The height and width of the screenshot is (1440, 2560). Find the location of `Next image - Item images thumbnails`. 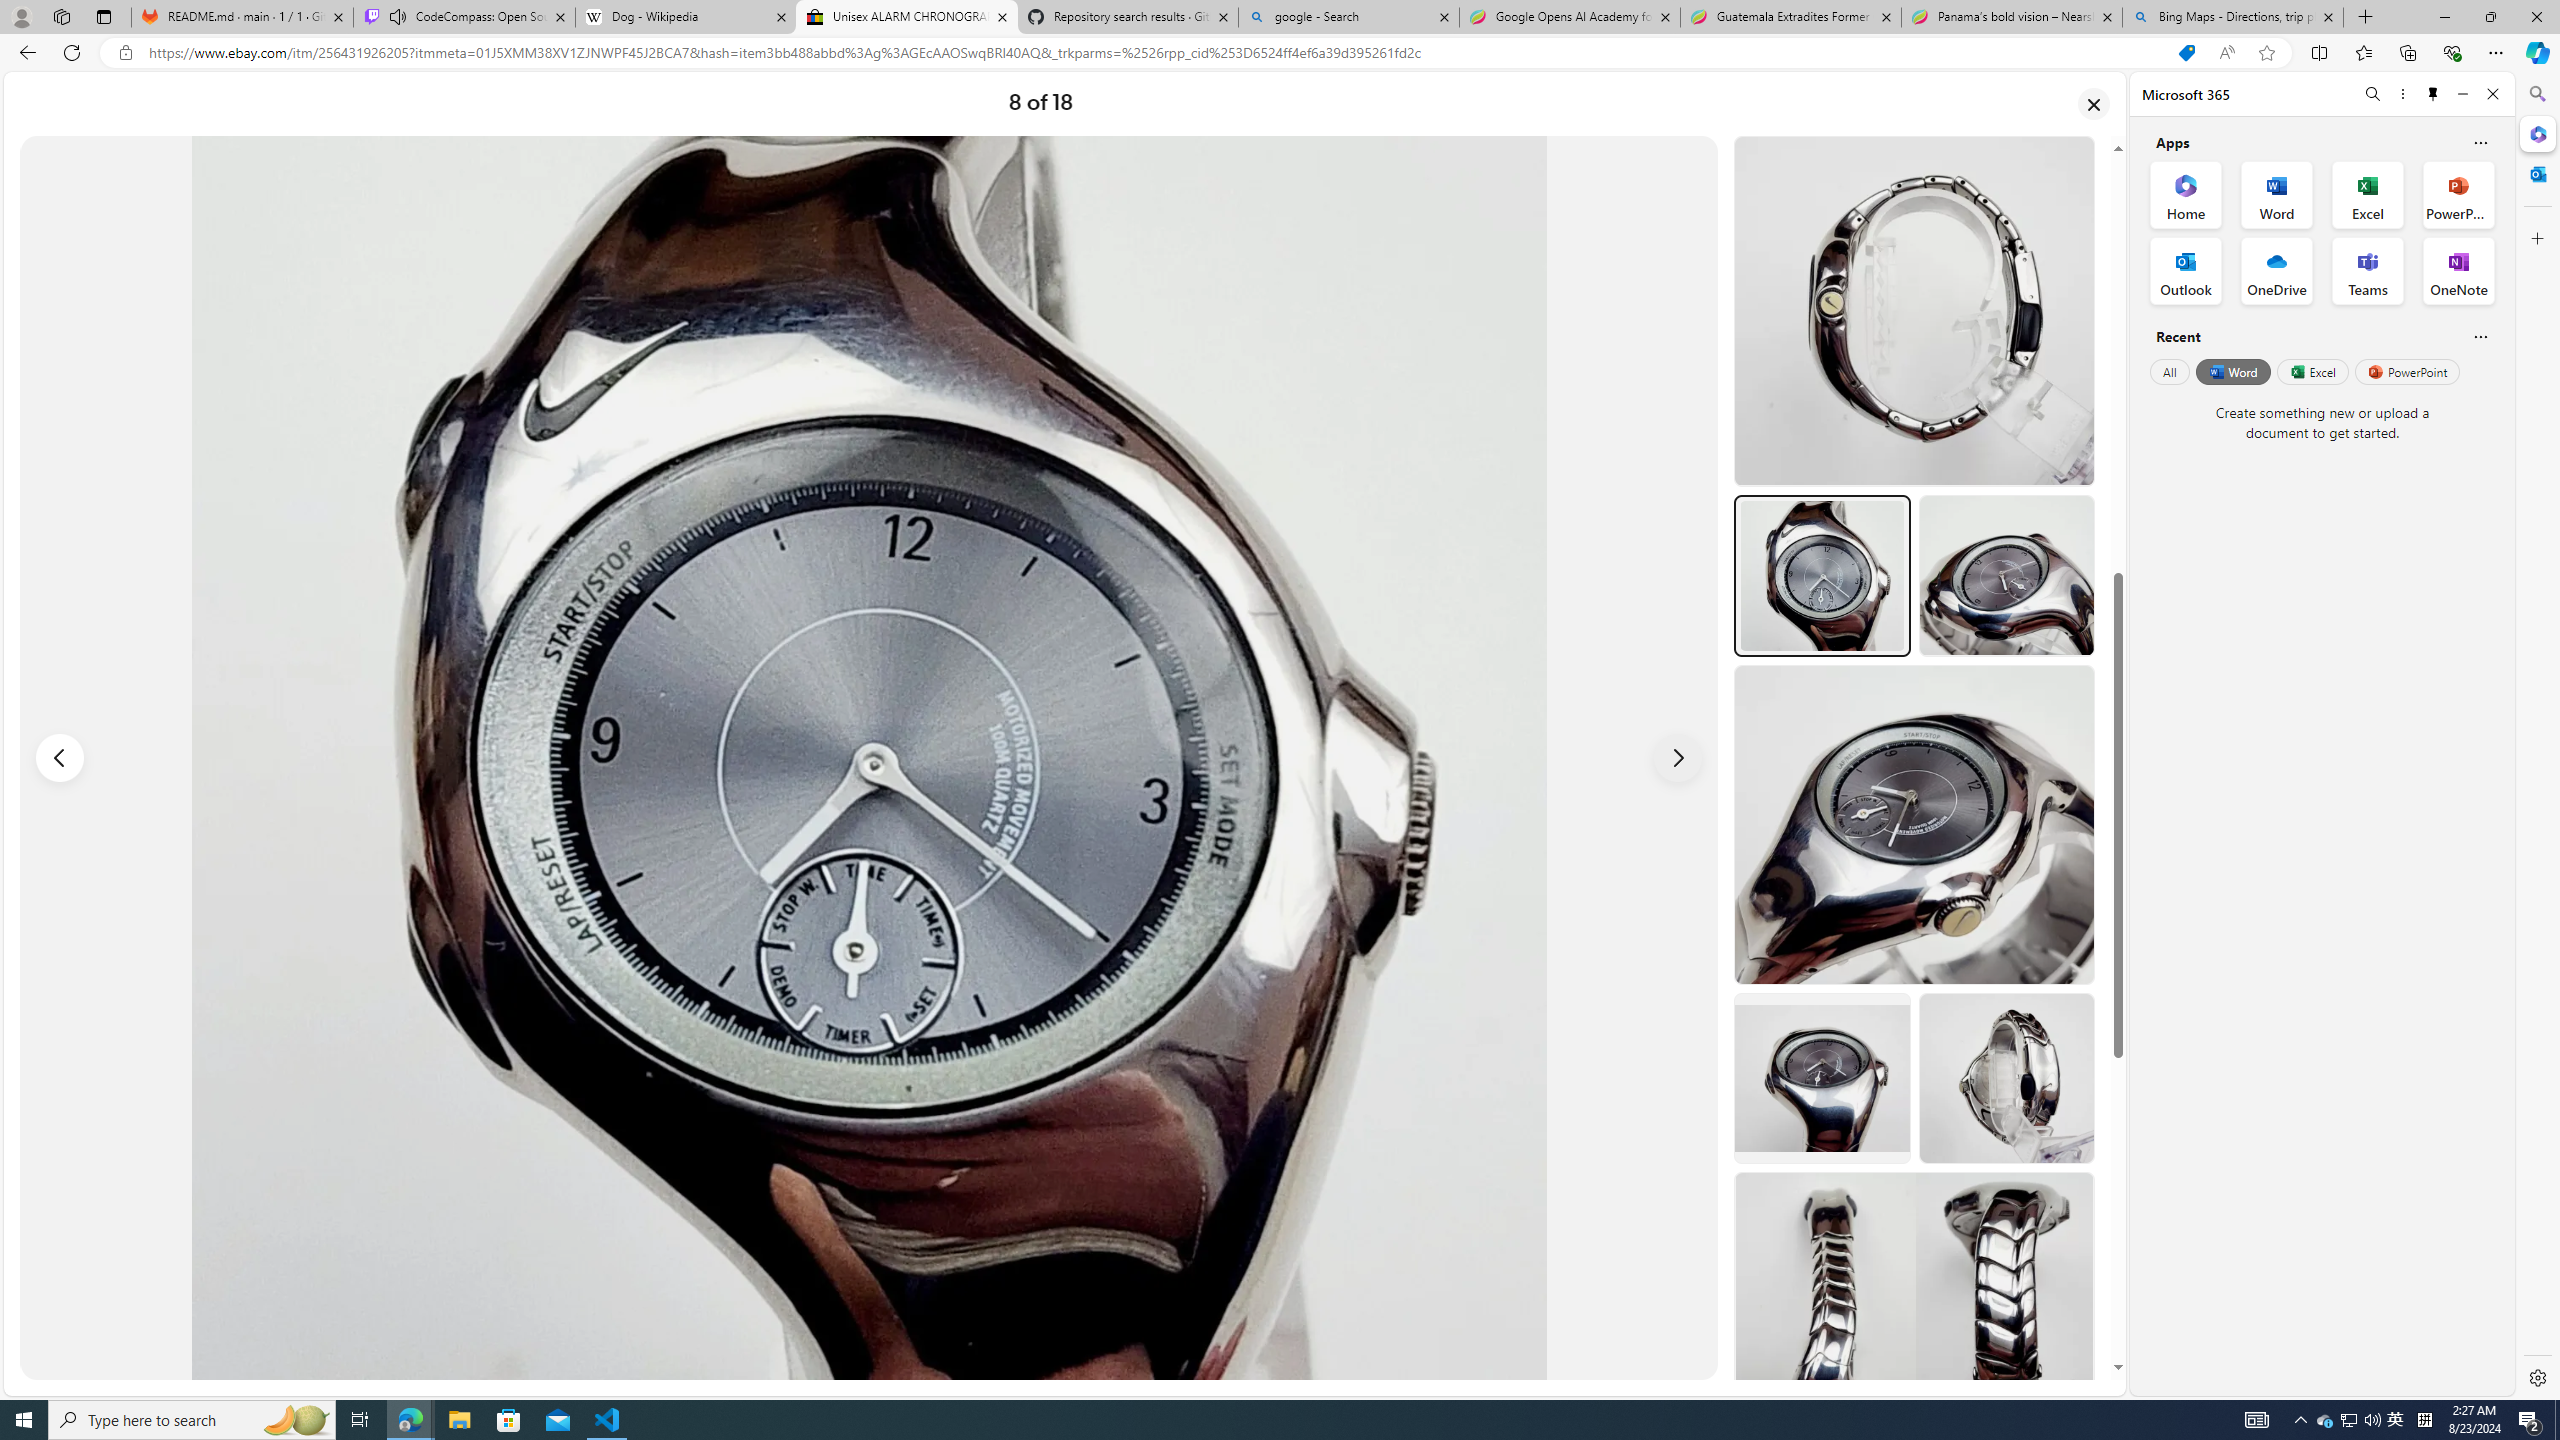

Next image - Item images thumbnails is located at coordinates (1678, 758).